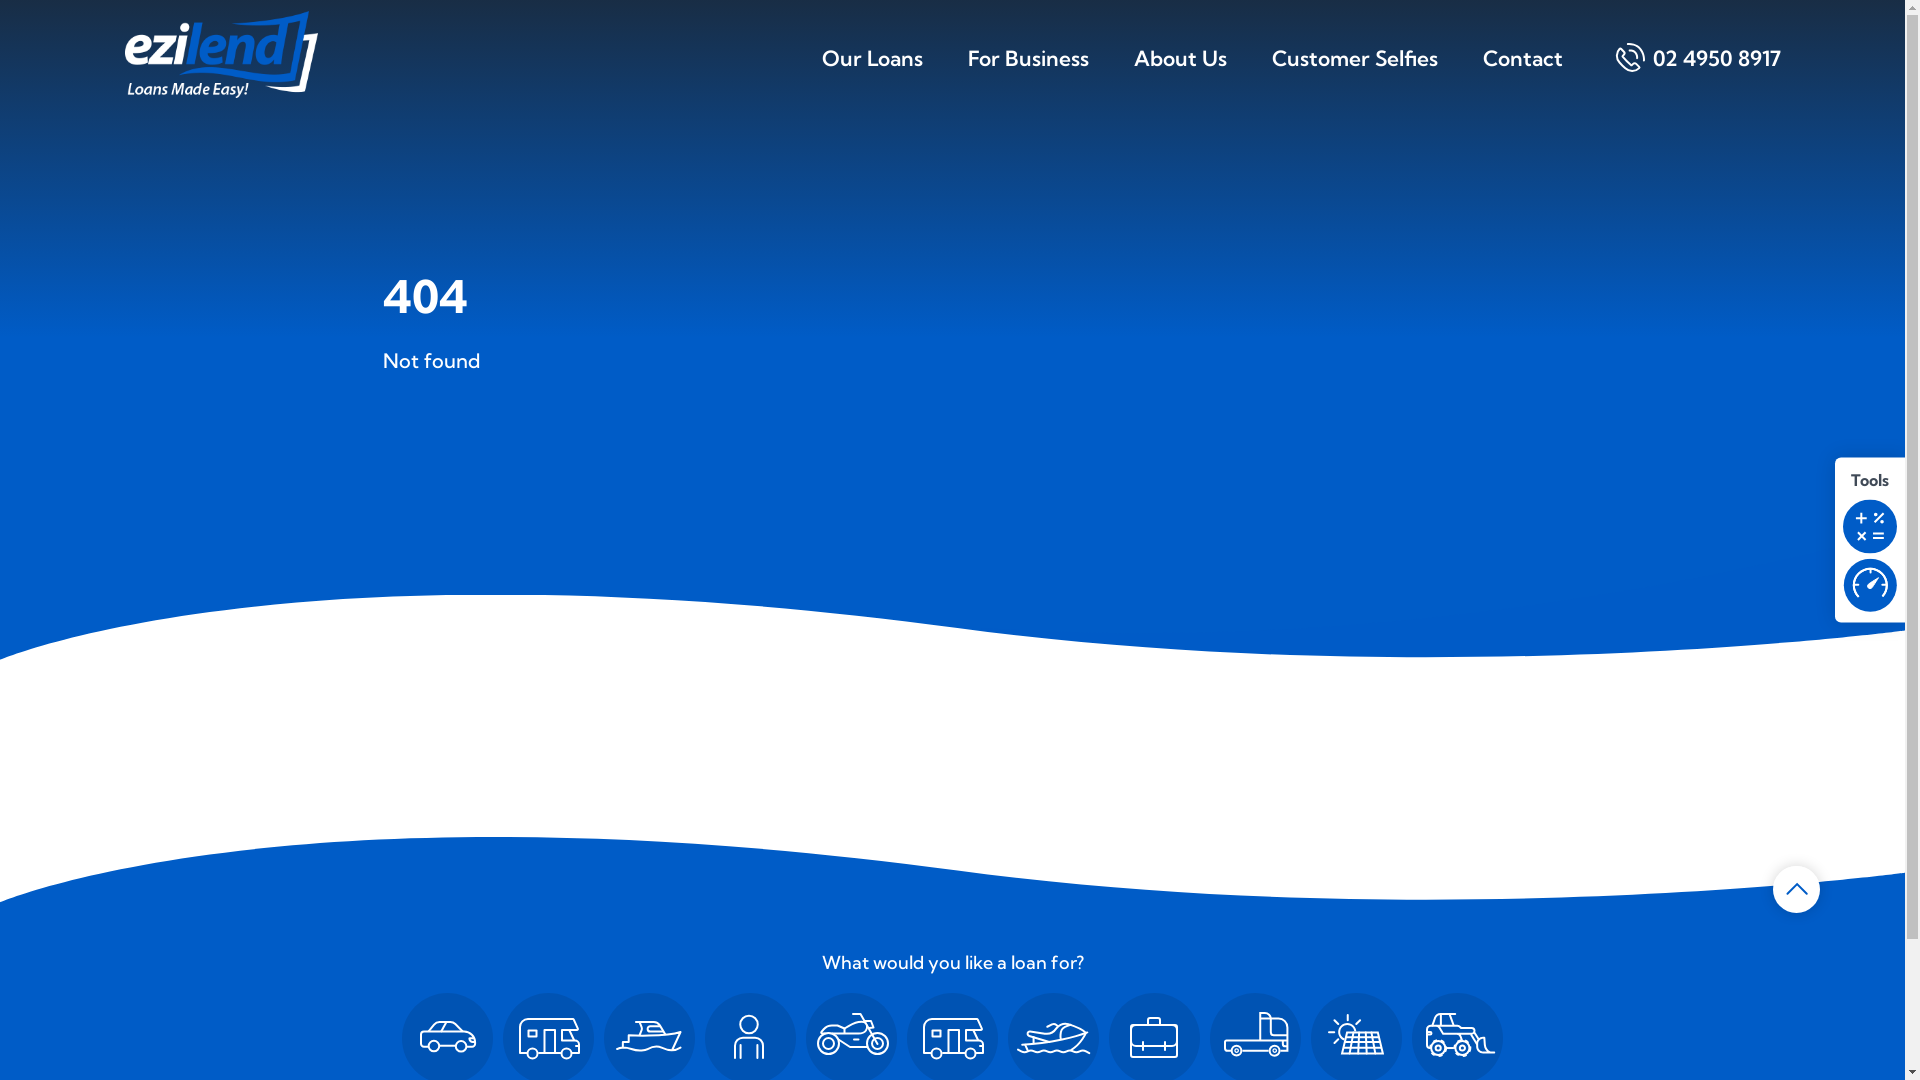 This screenshot has width=1920, height=1080. Describe the element at coordinates (1180, 74) in the screenshot. I see `About Us` at that location.